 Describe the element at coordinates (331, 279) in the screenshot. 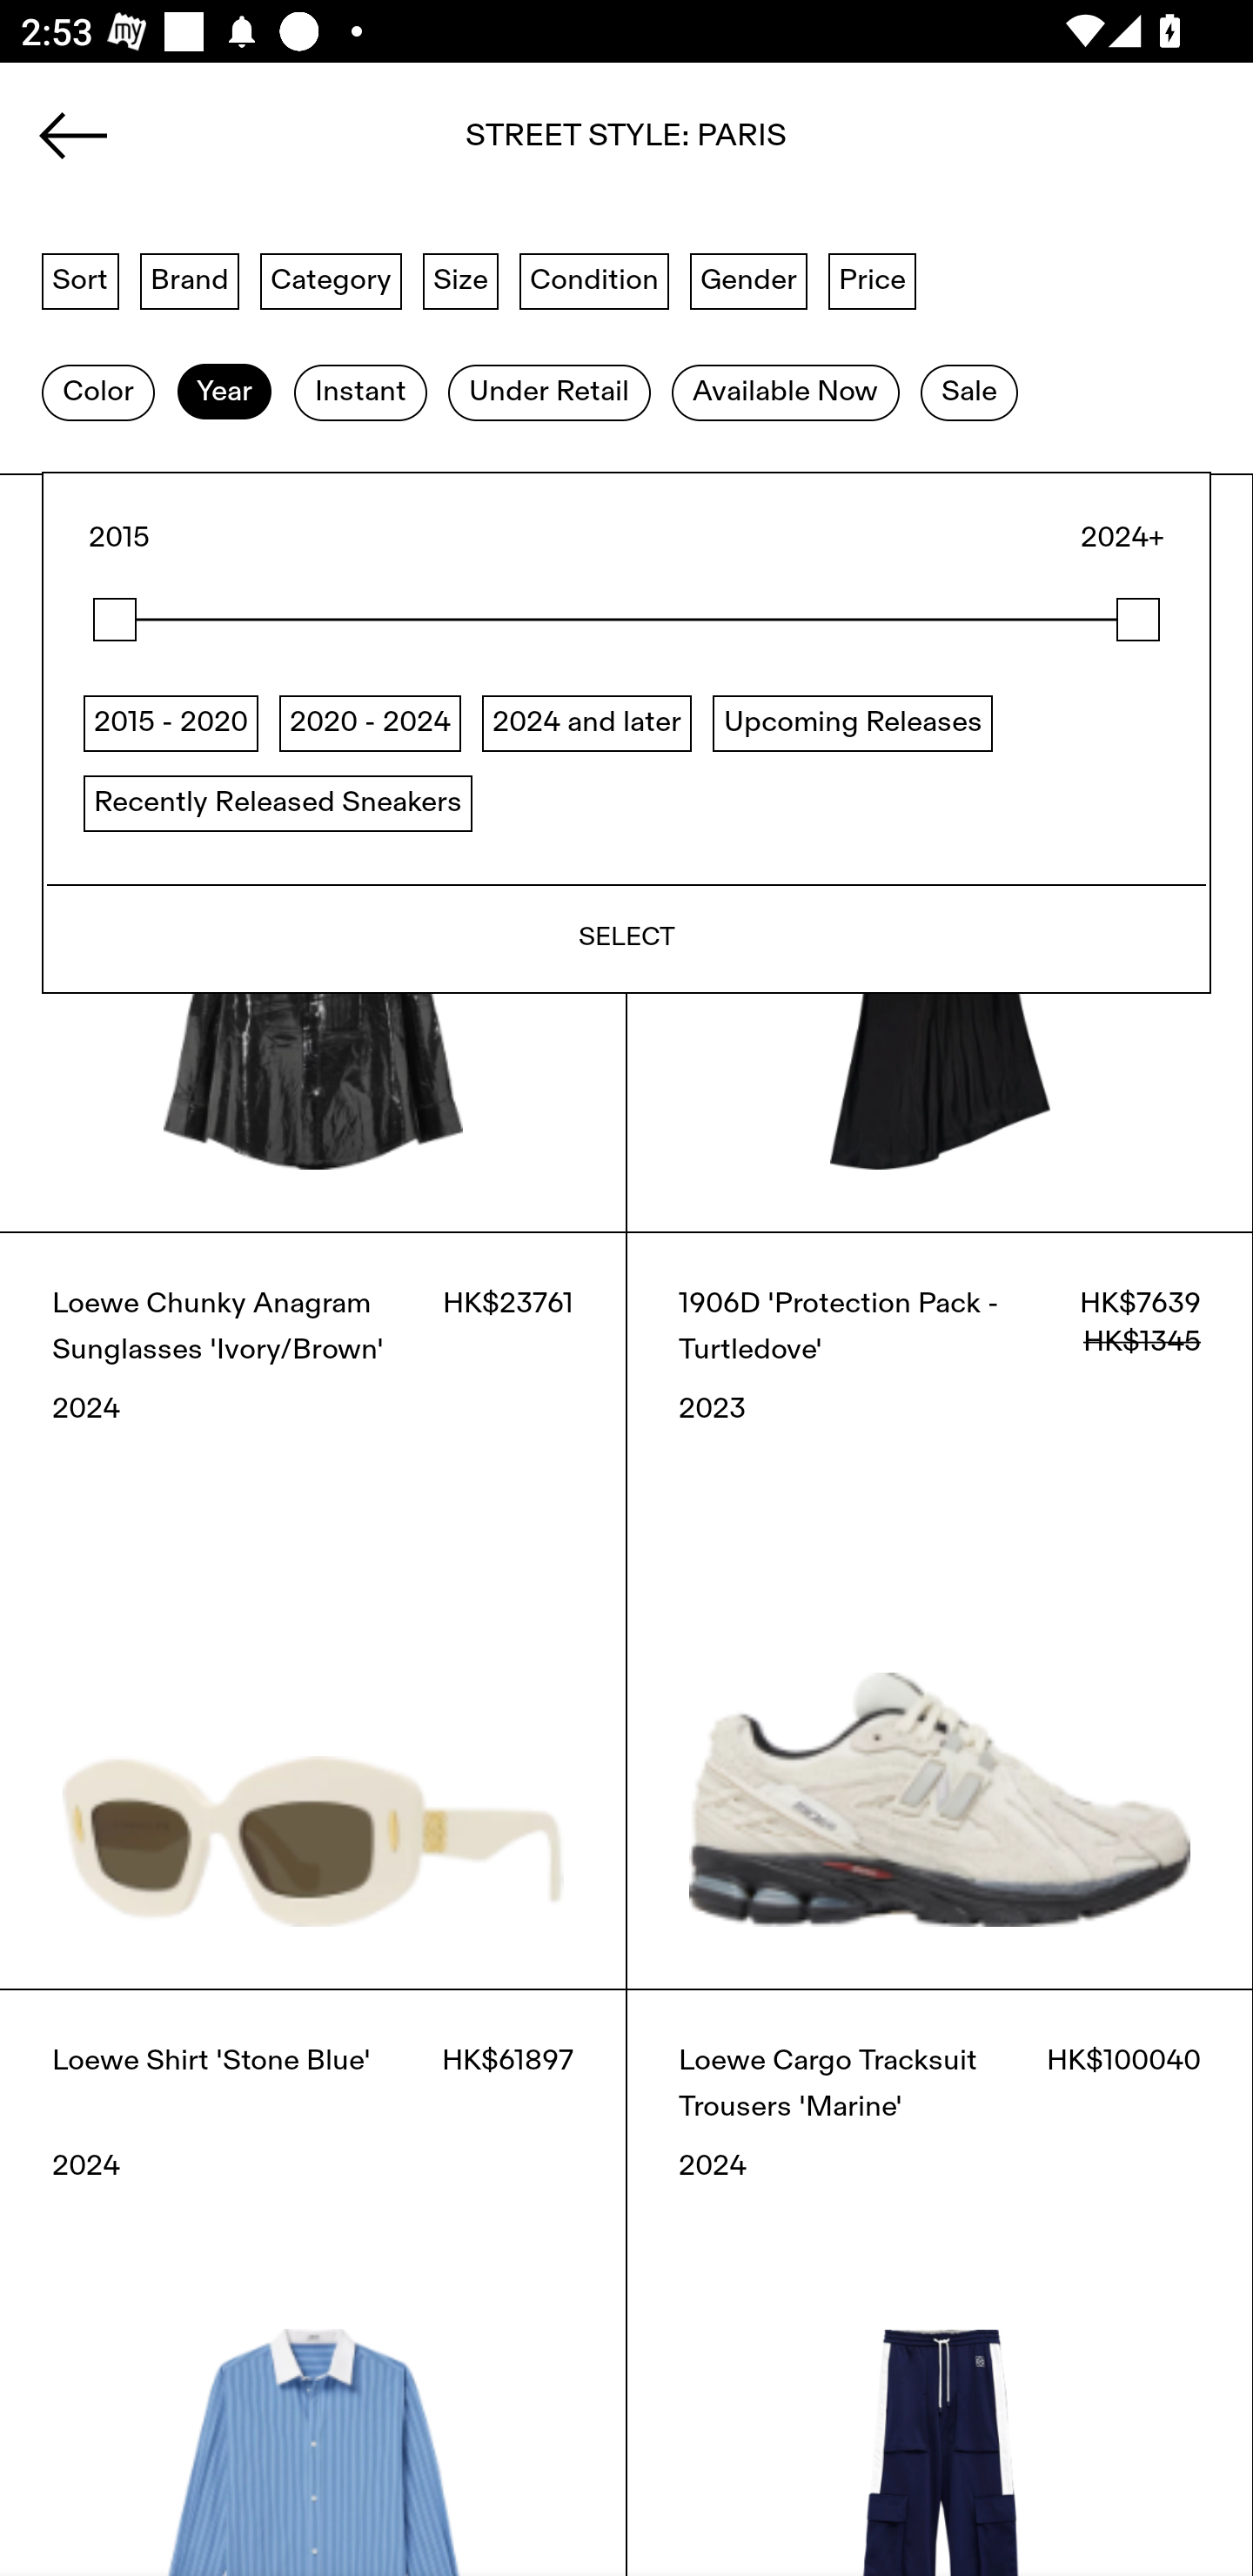

I see `Category` at that location.